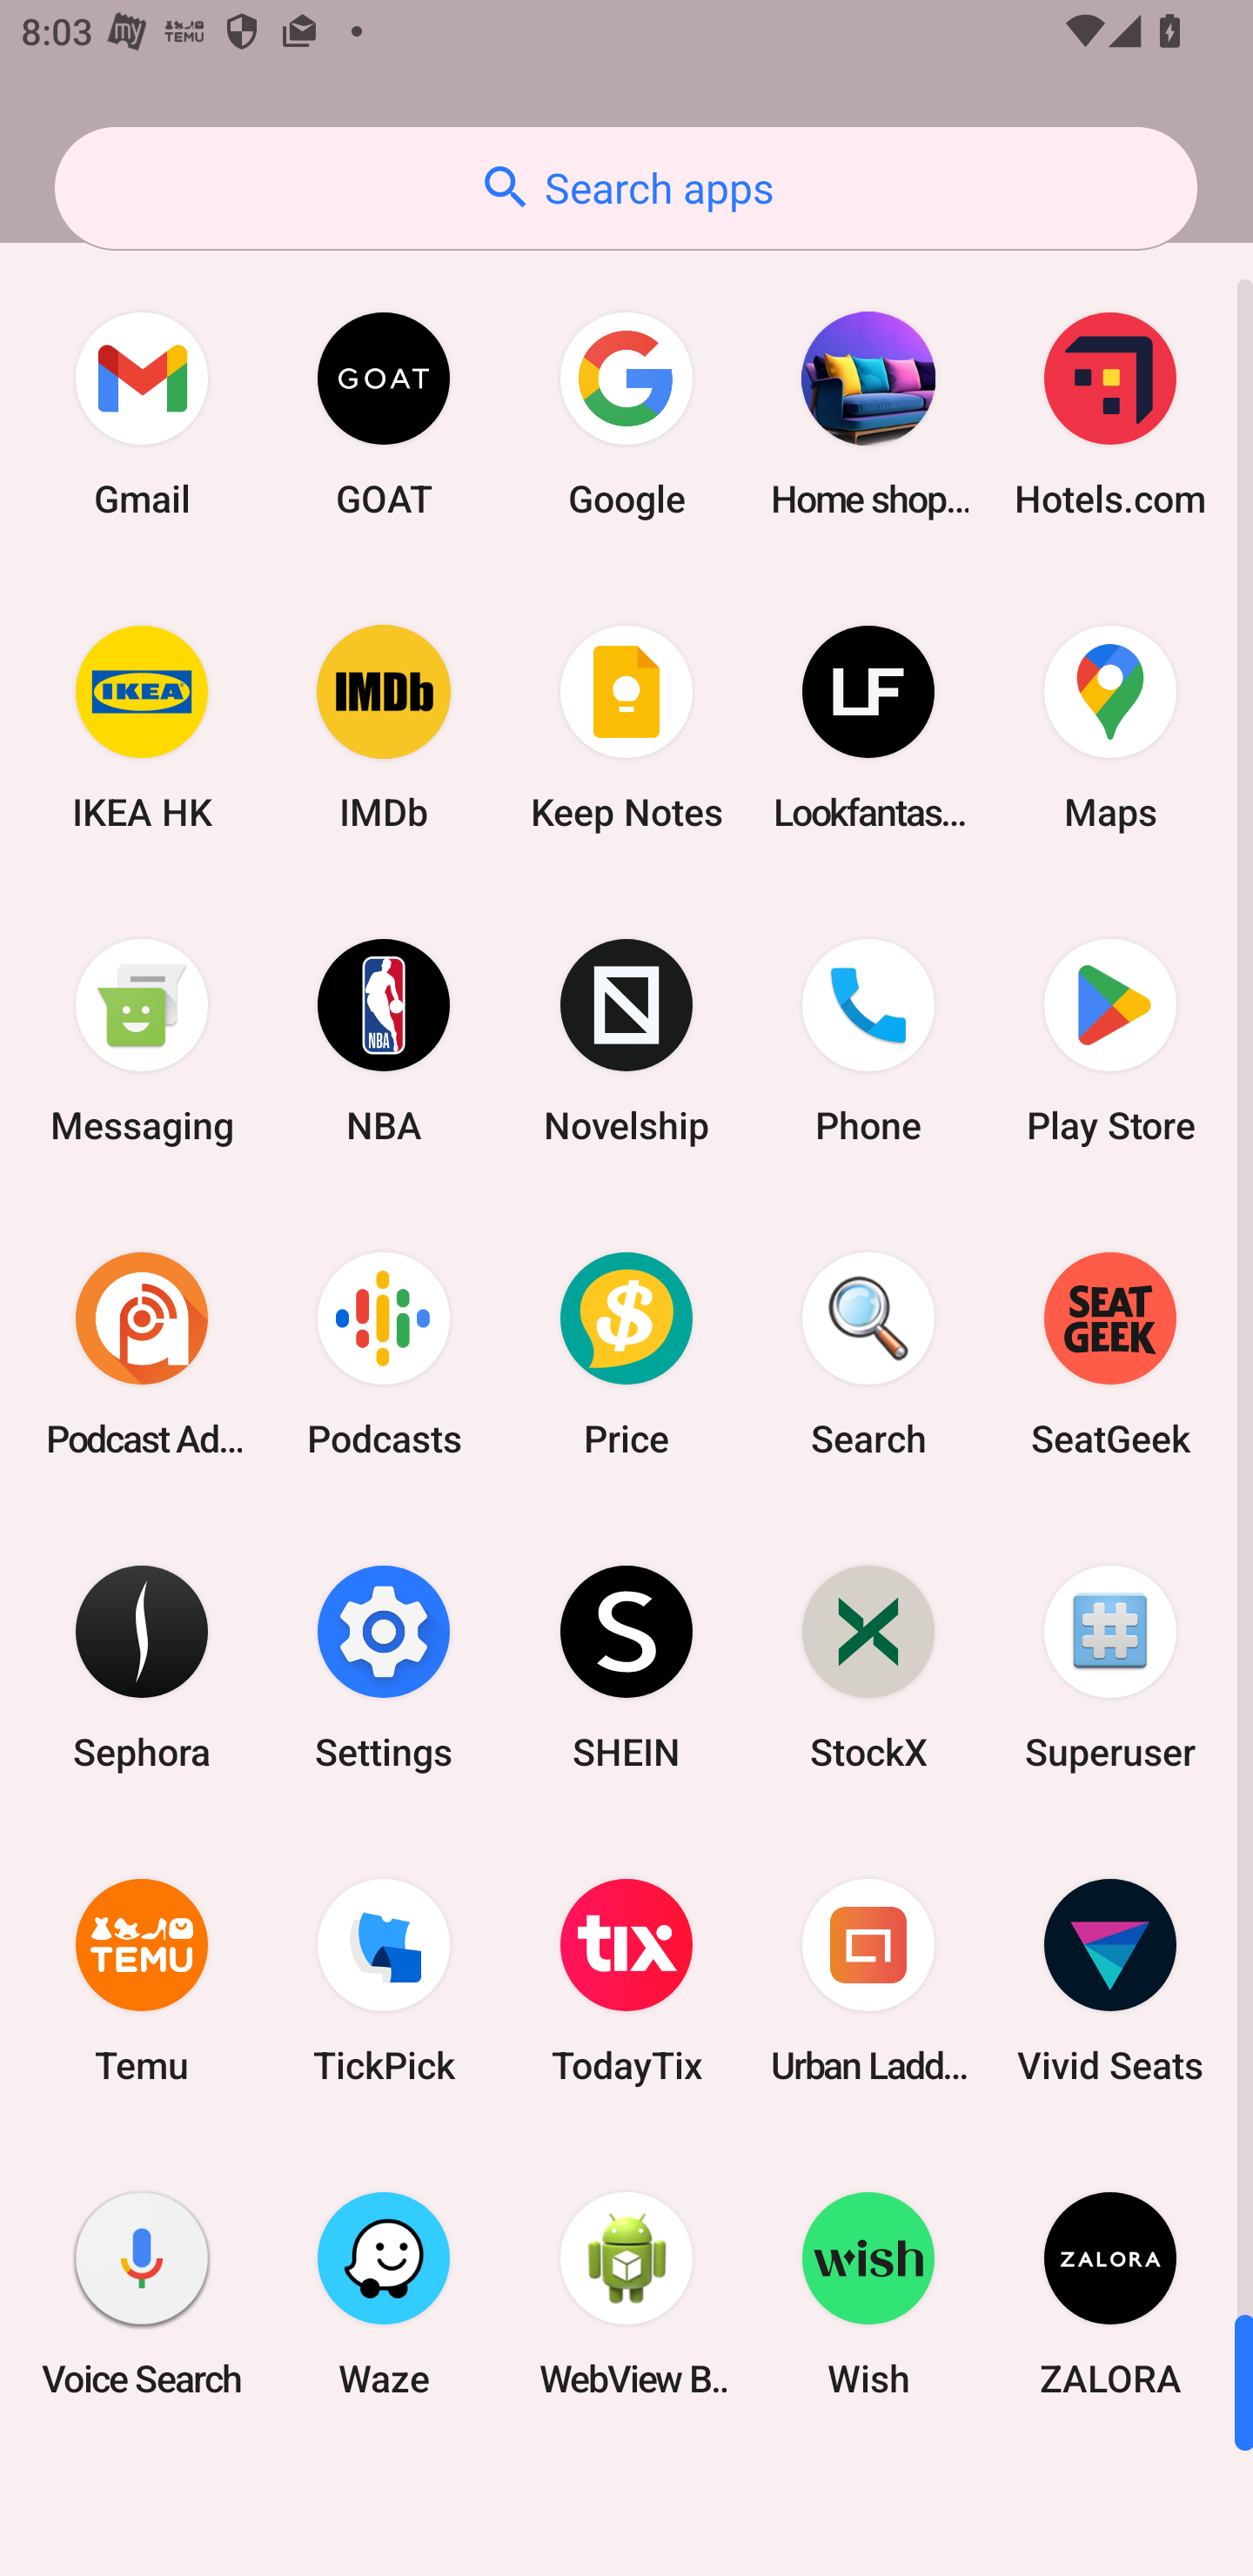 Image resolution: width=1253 pixels, height=2576 pixels. Describe the element at coordinates (626, 1041) in the screenshot. I see `Novelship` at that location.